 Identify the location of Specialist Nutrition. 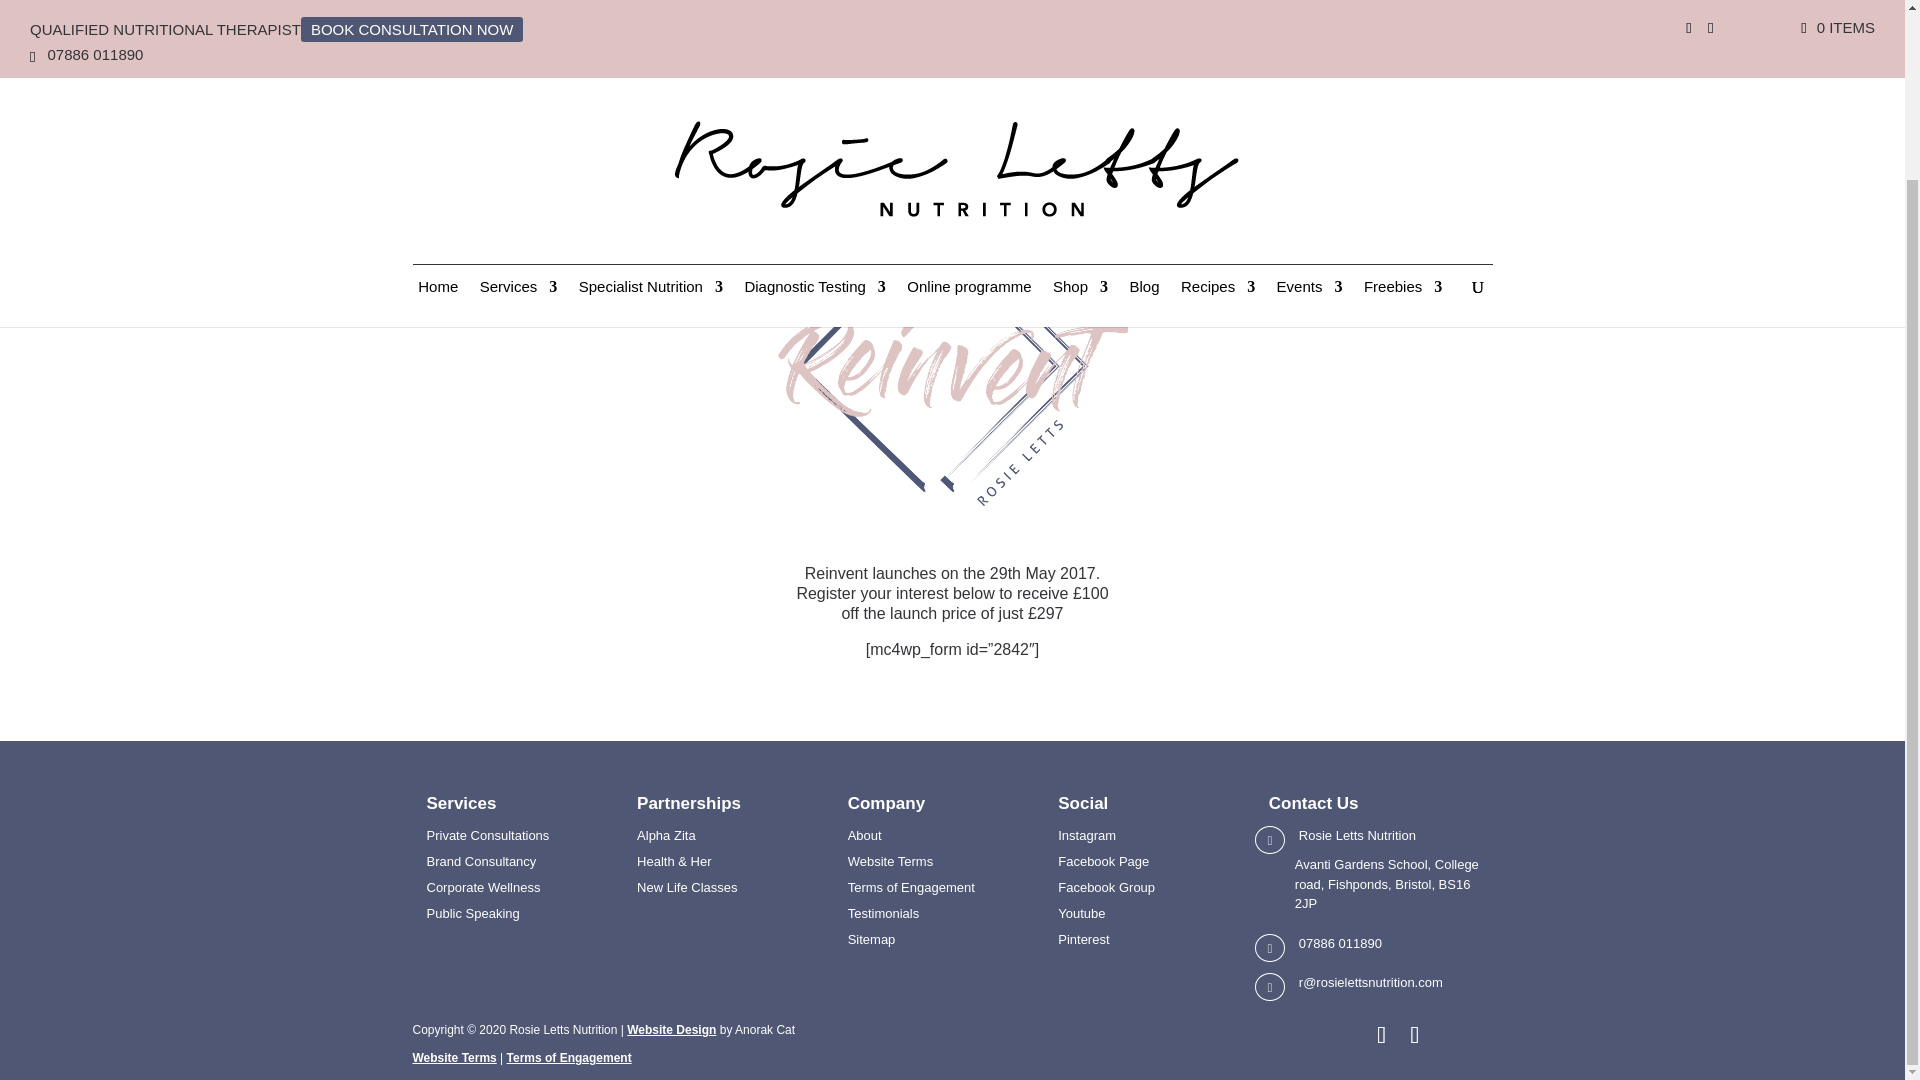
(651, 102).